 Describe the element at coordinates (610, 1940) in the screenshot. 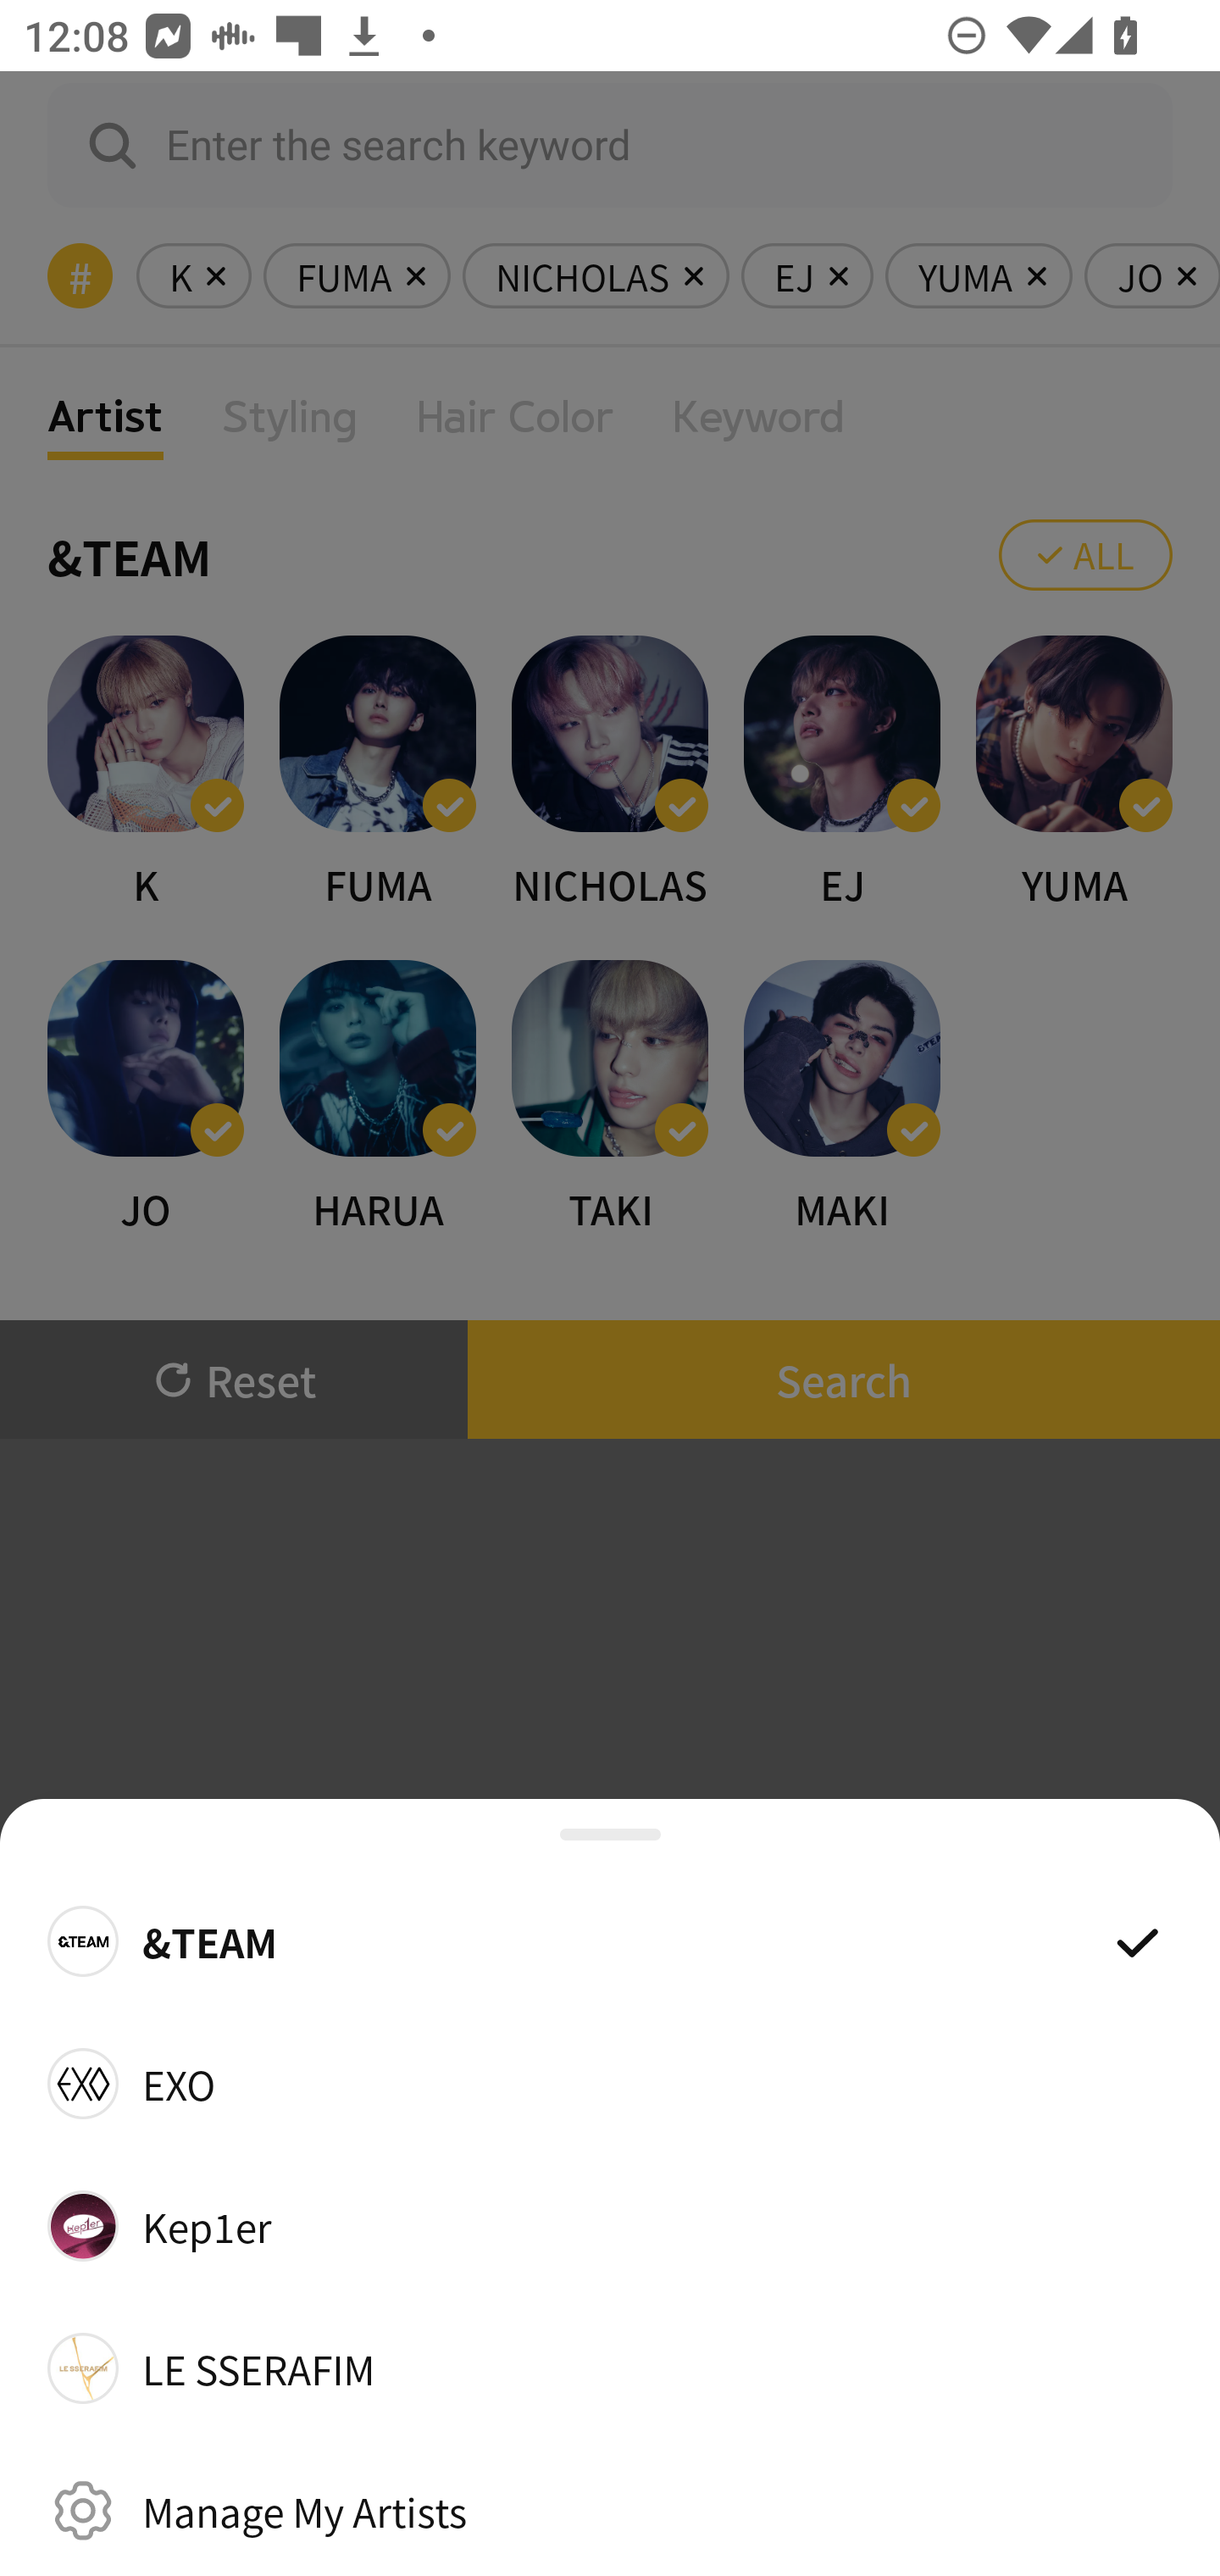

I see `&TEAM` at that location.